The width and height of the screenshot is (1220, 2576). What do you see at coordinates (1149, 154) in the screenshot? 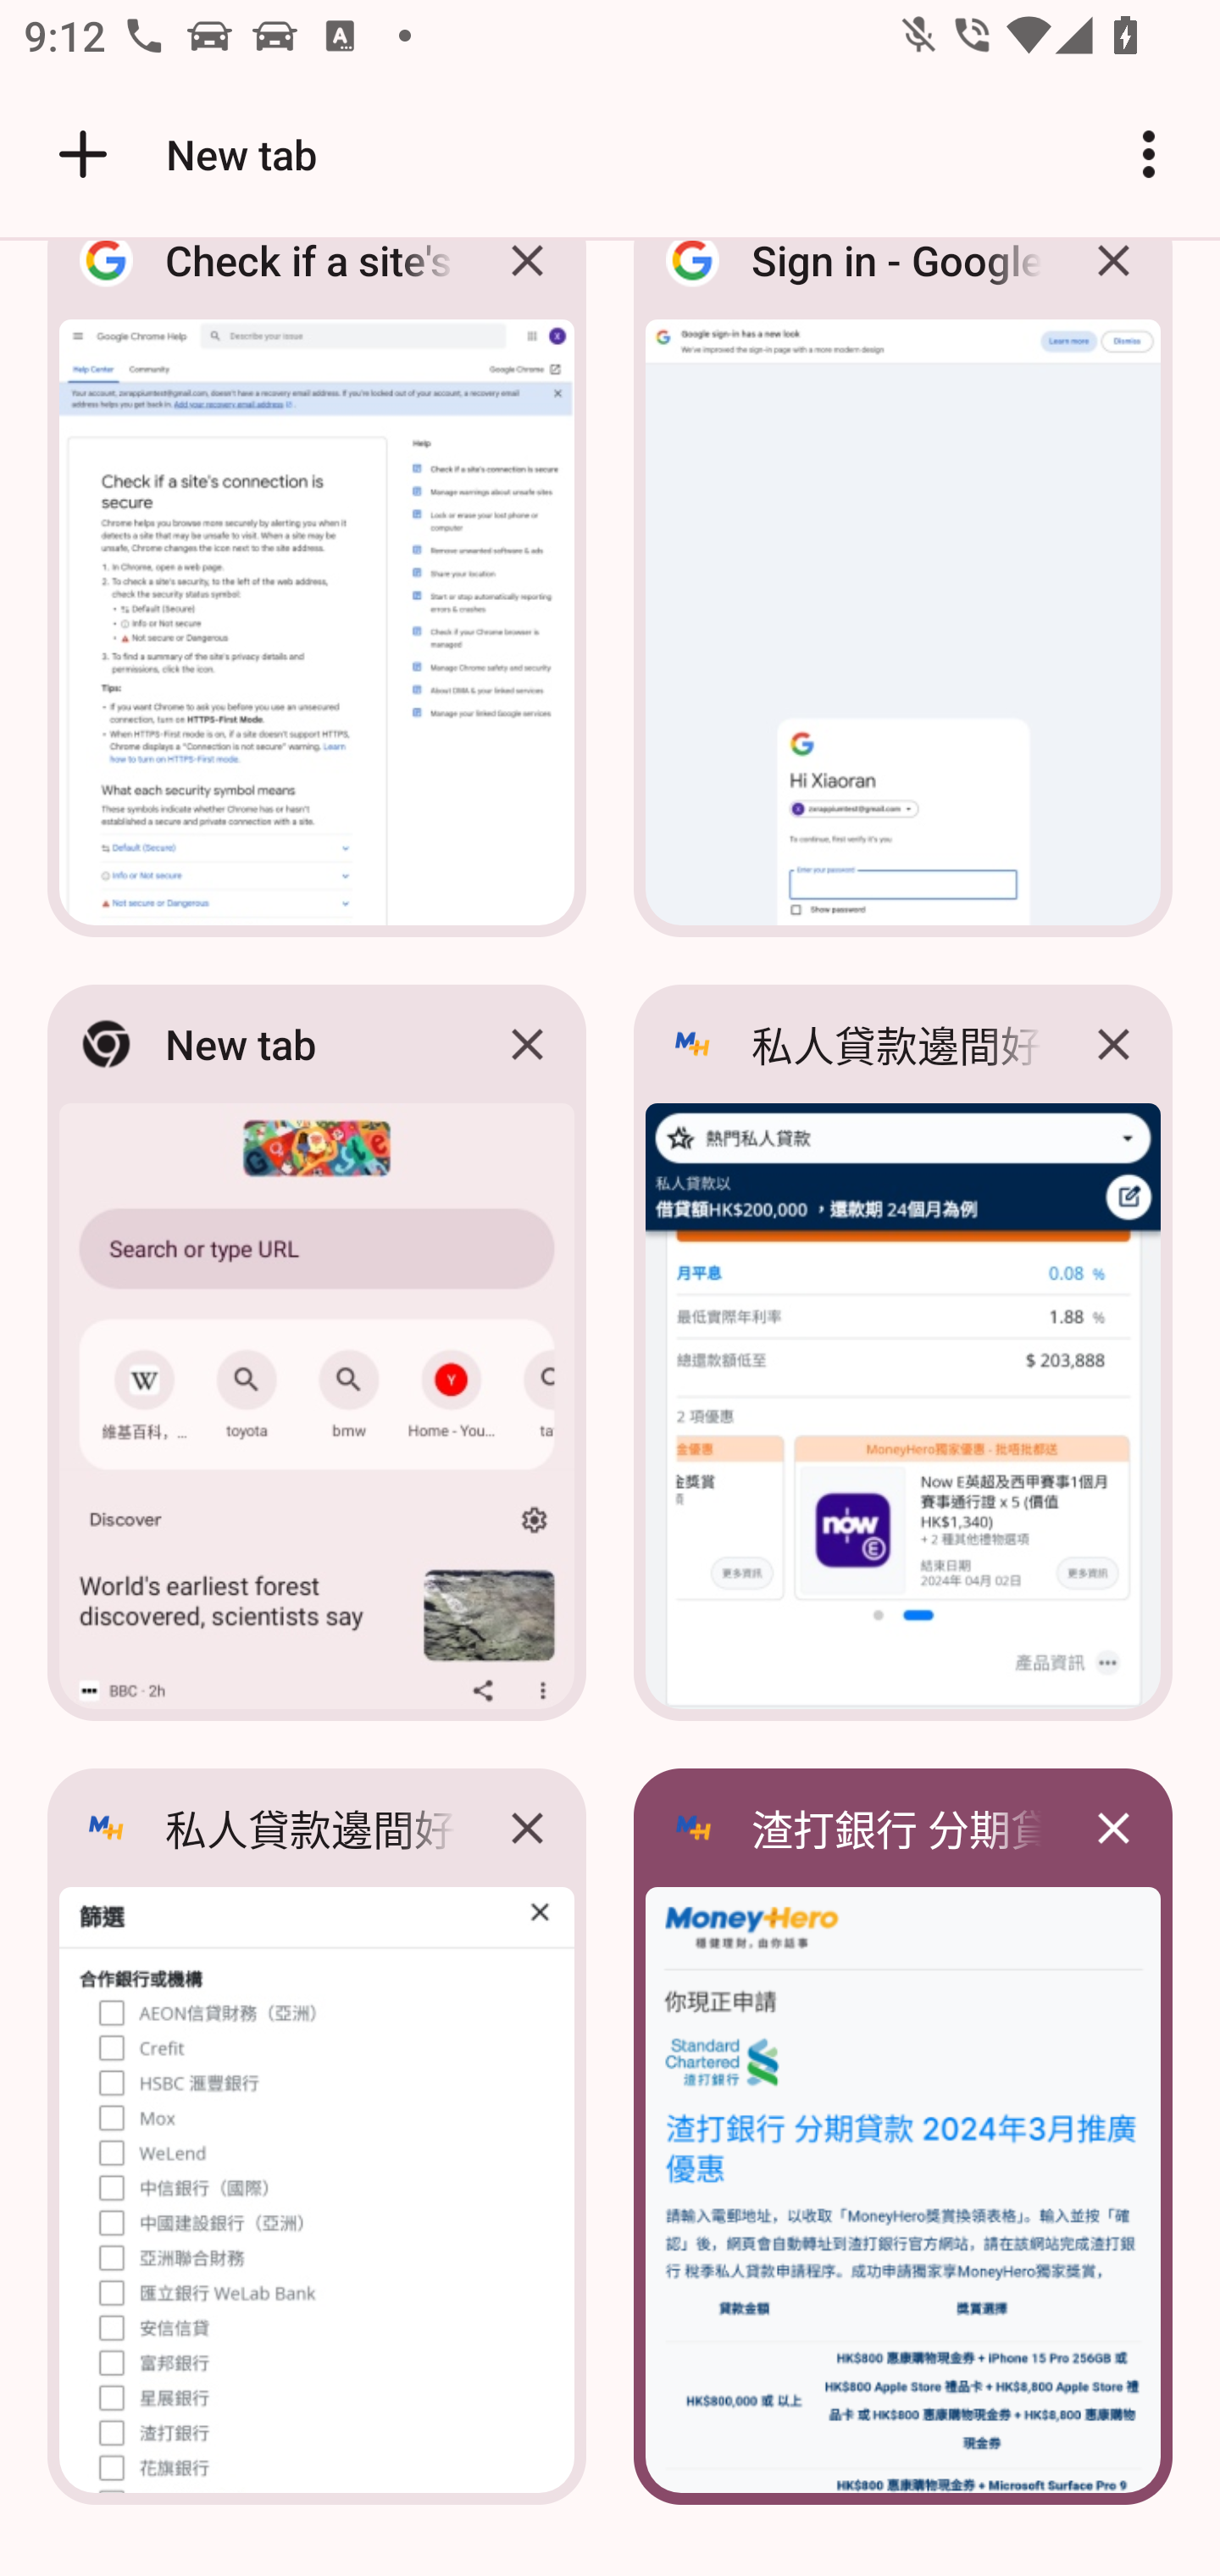
I see `Customize and control Google Chrome` at bounding box center [1149, 154].